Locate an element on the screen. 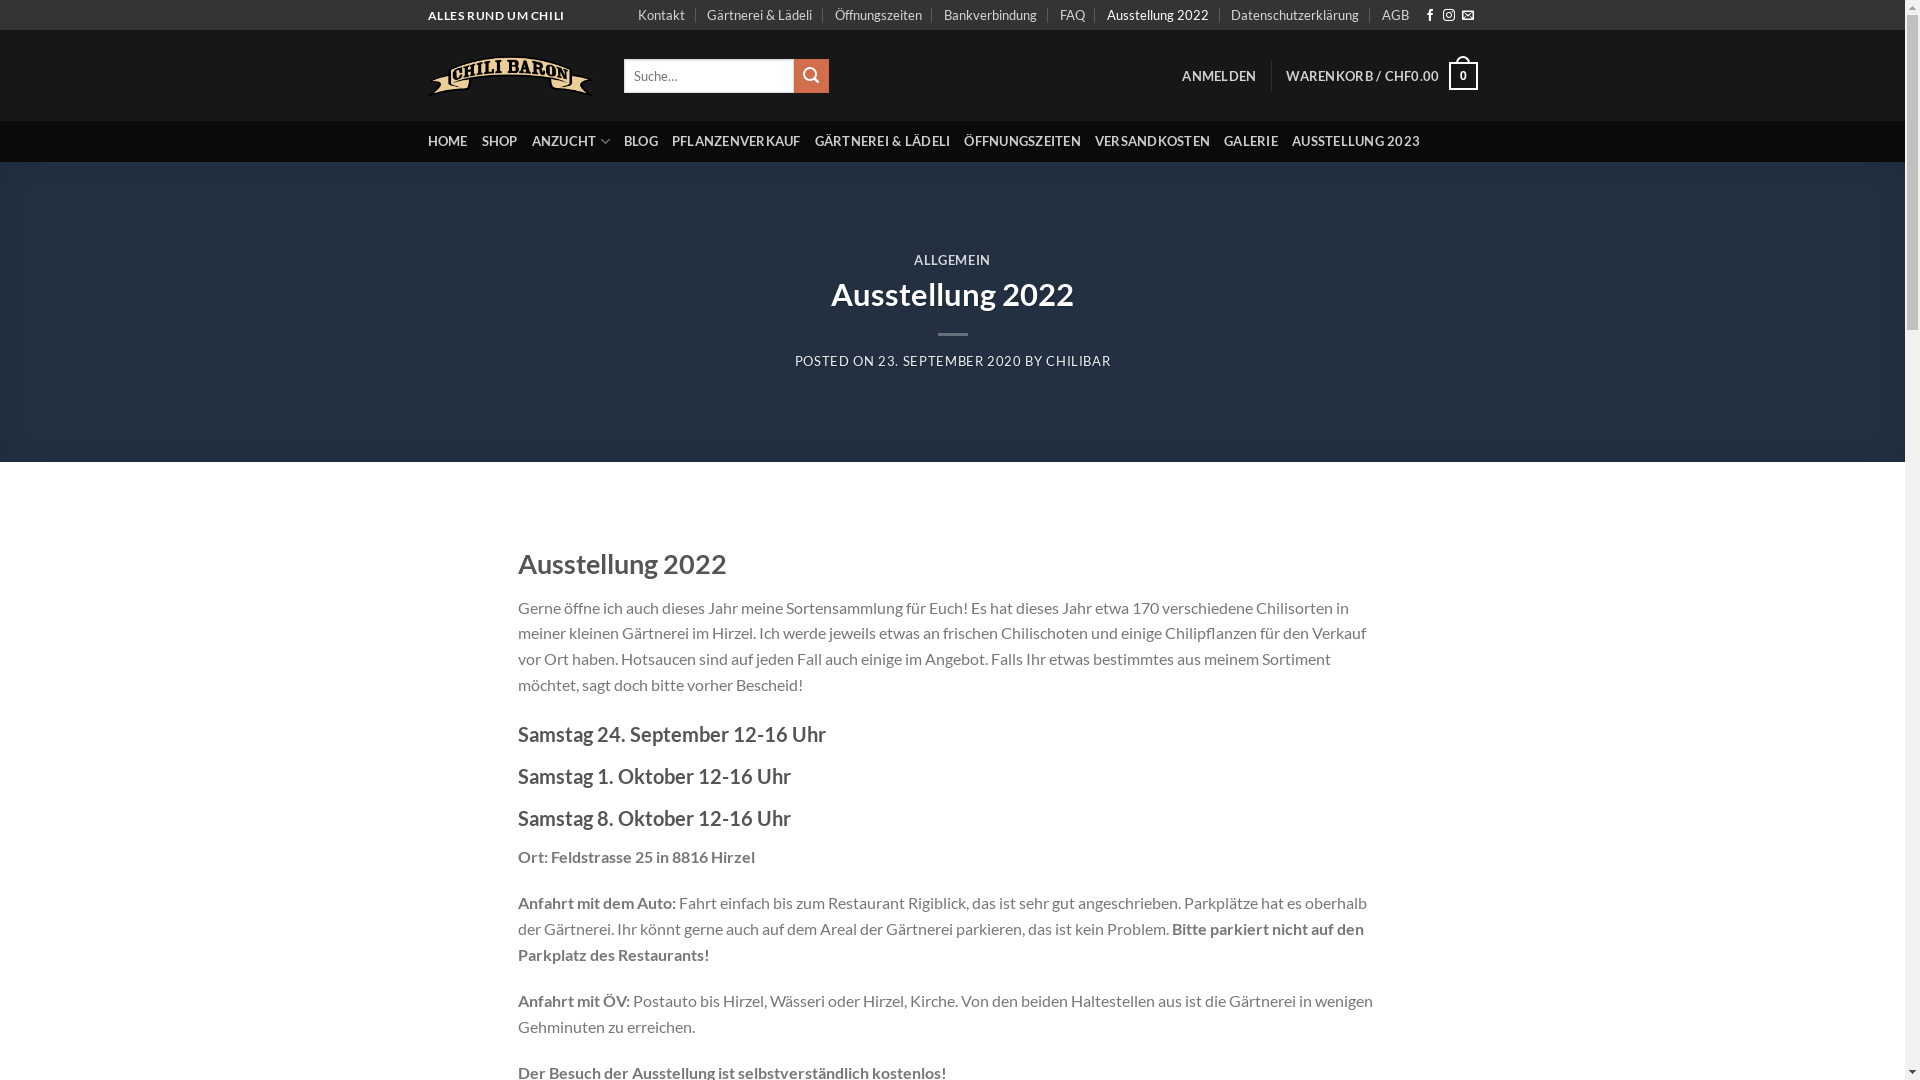  VERSANDKOSTEN is located at coordinates (1152, 141).